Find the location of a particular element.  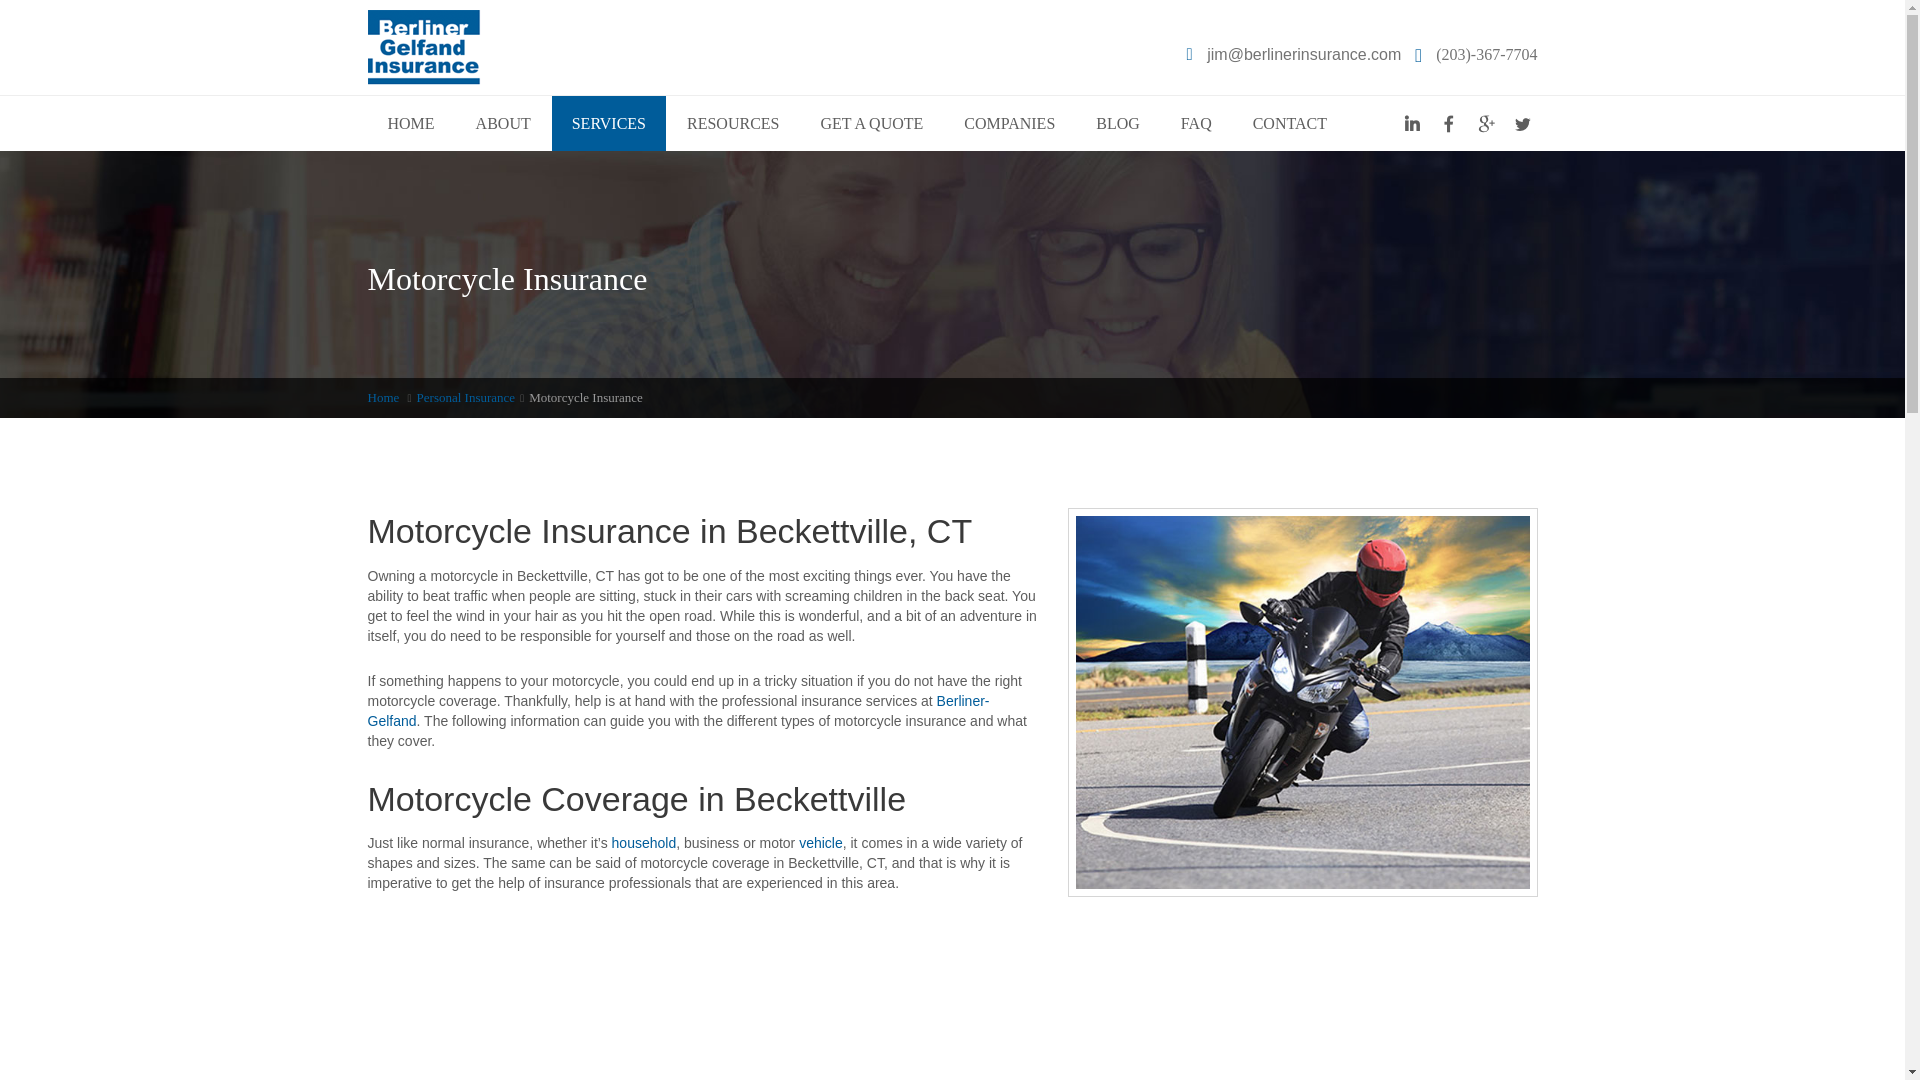

Home is located at coordinates (384, 397).